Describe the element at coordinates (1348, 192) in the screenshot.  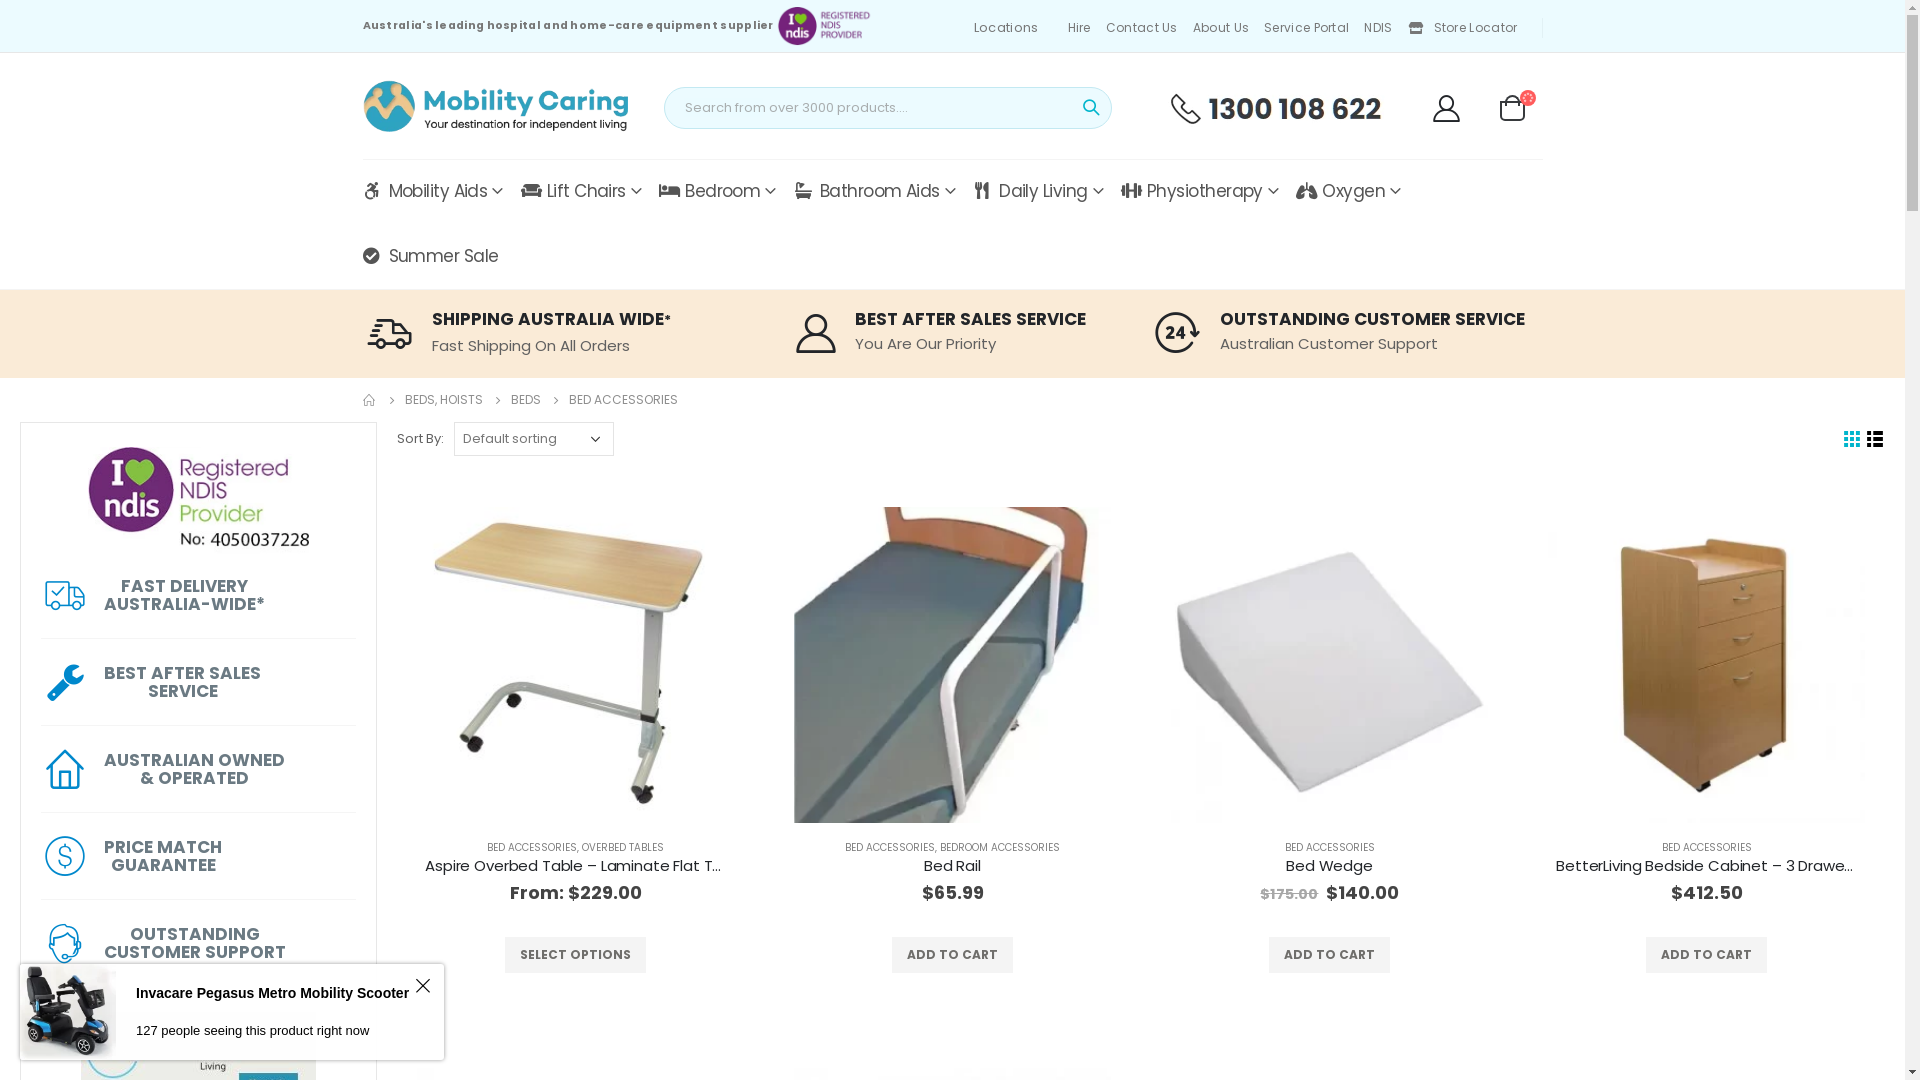
I see `Oxygen` at that location.